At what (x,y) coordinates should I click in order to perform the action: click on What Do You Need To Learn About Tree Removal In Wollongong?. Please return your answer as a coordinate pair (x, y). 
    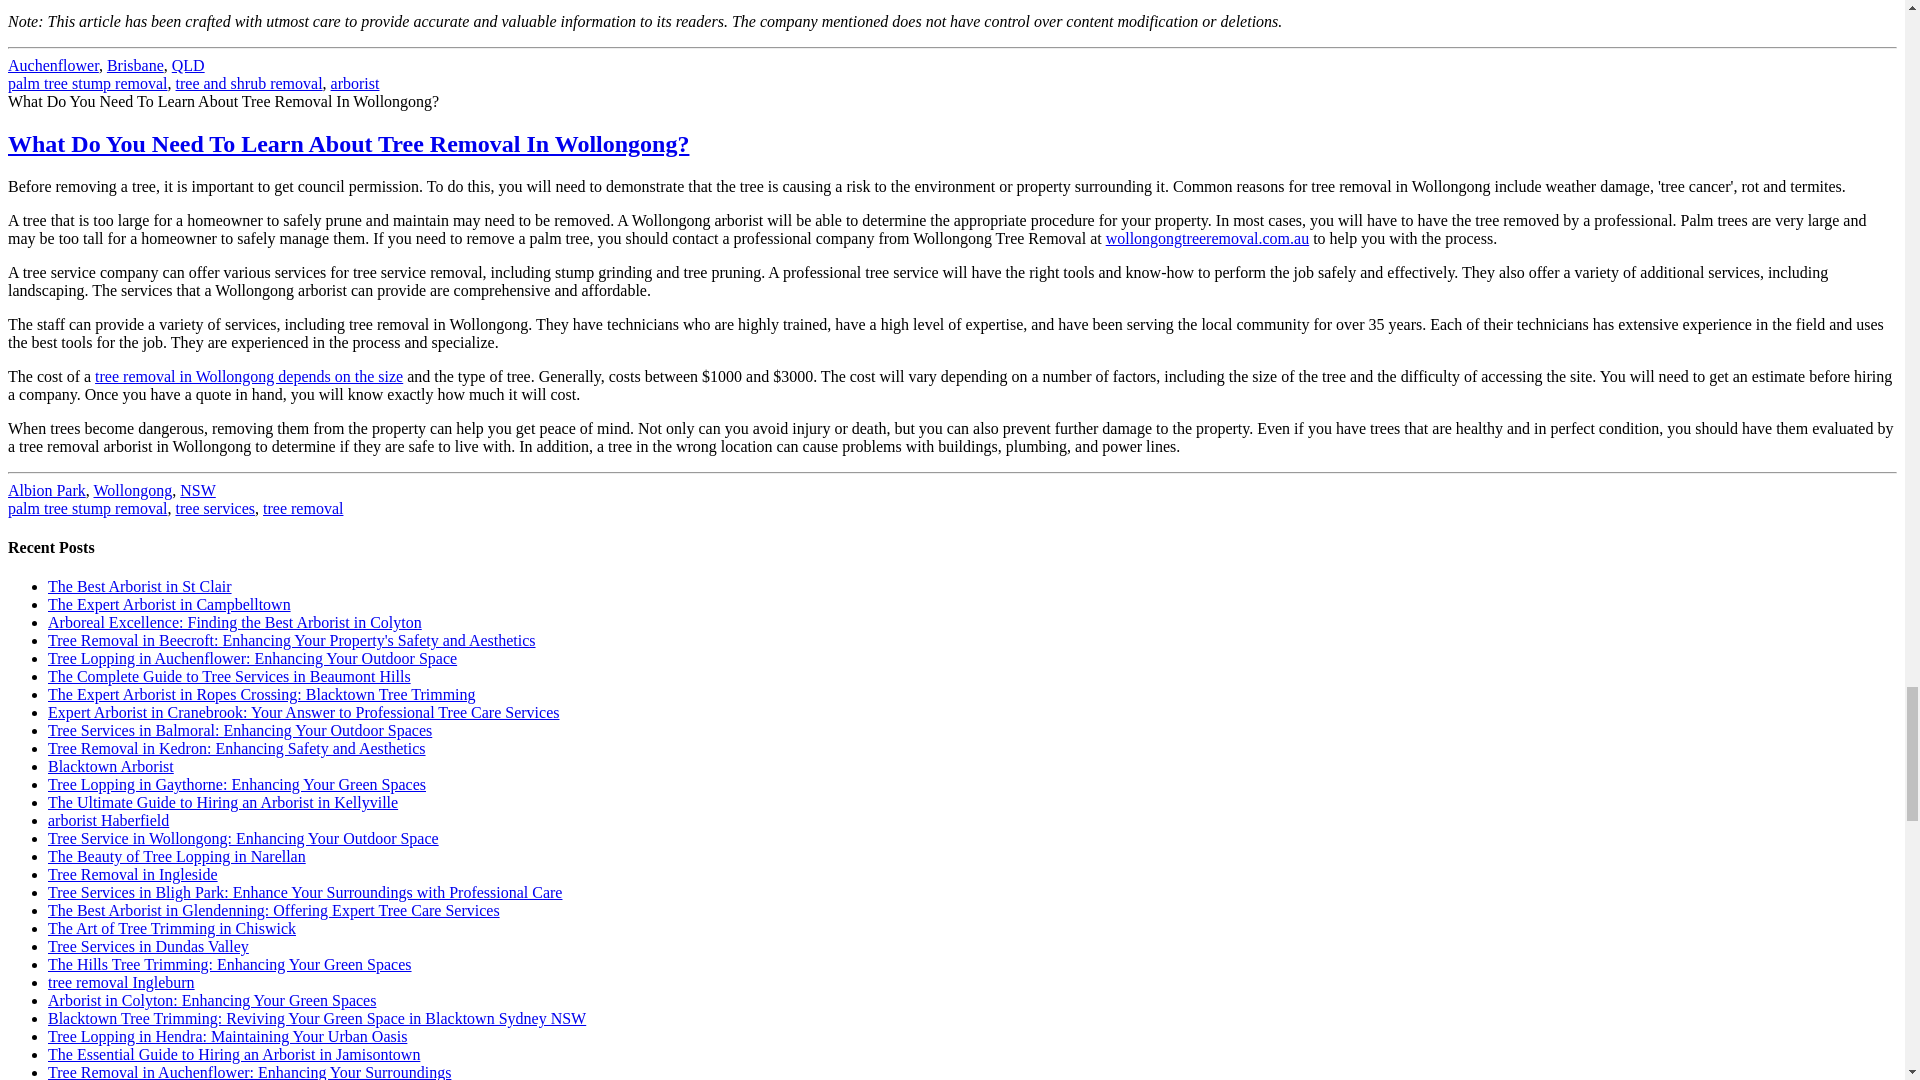
    Looking at the image, I should click on (348, 143).